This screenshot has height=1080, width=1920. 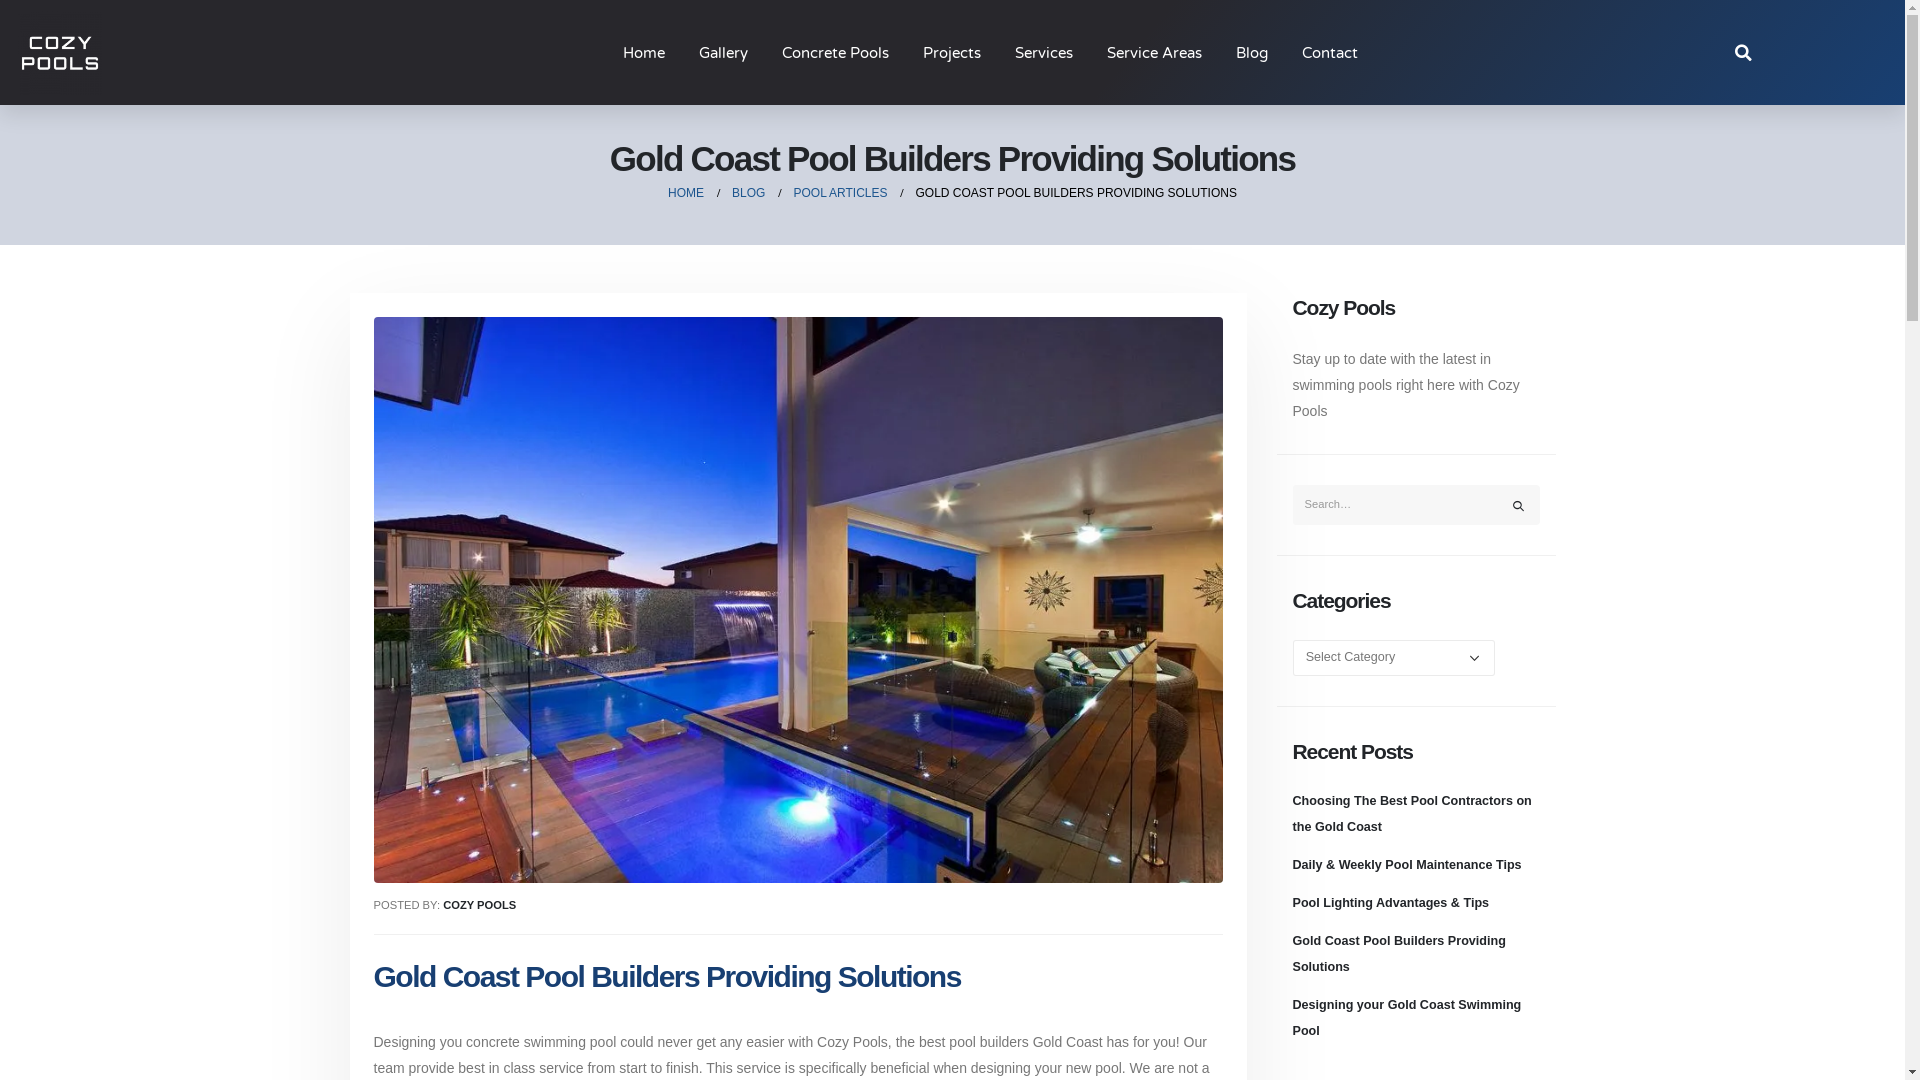 What do you see at coordinates (836, 53) in the screenshot?
I see `Concrete Pools` at bounding box center [836, 53].